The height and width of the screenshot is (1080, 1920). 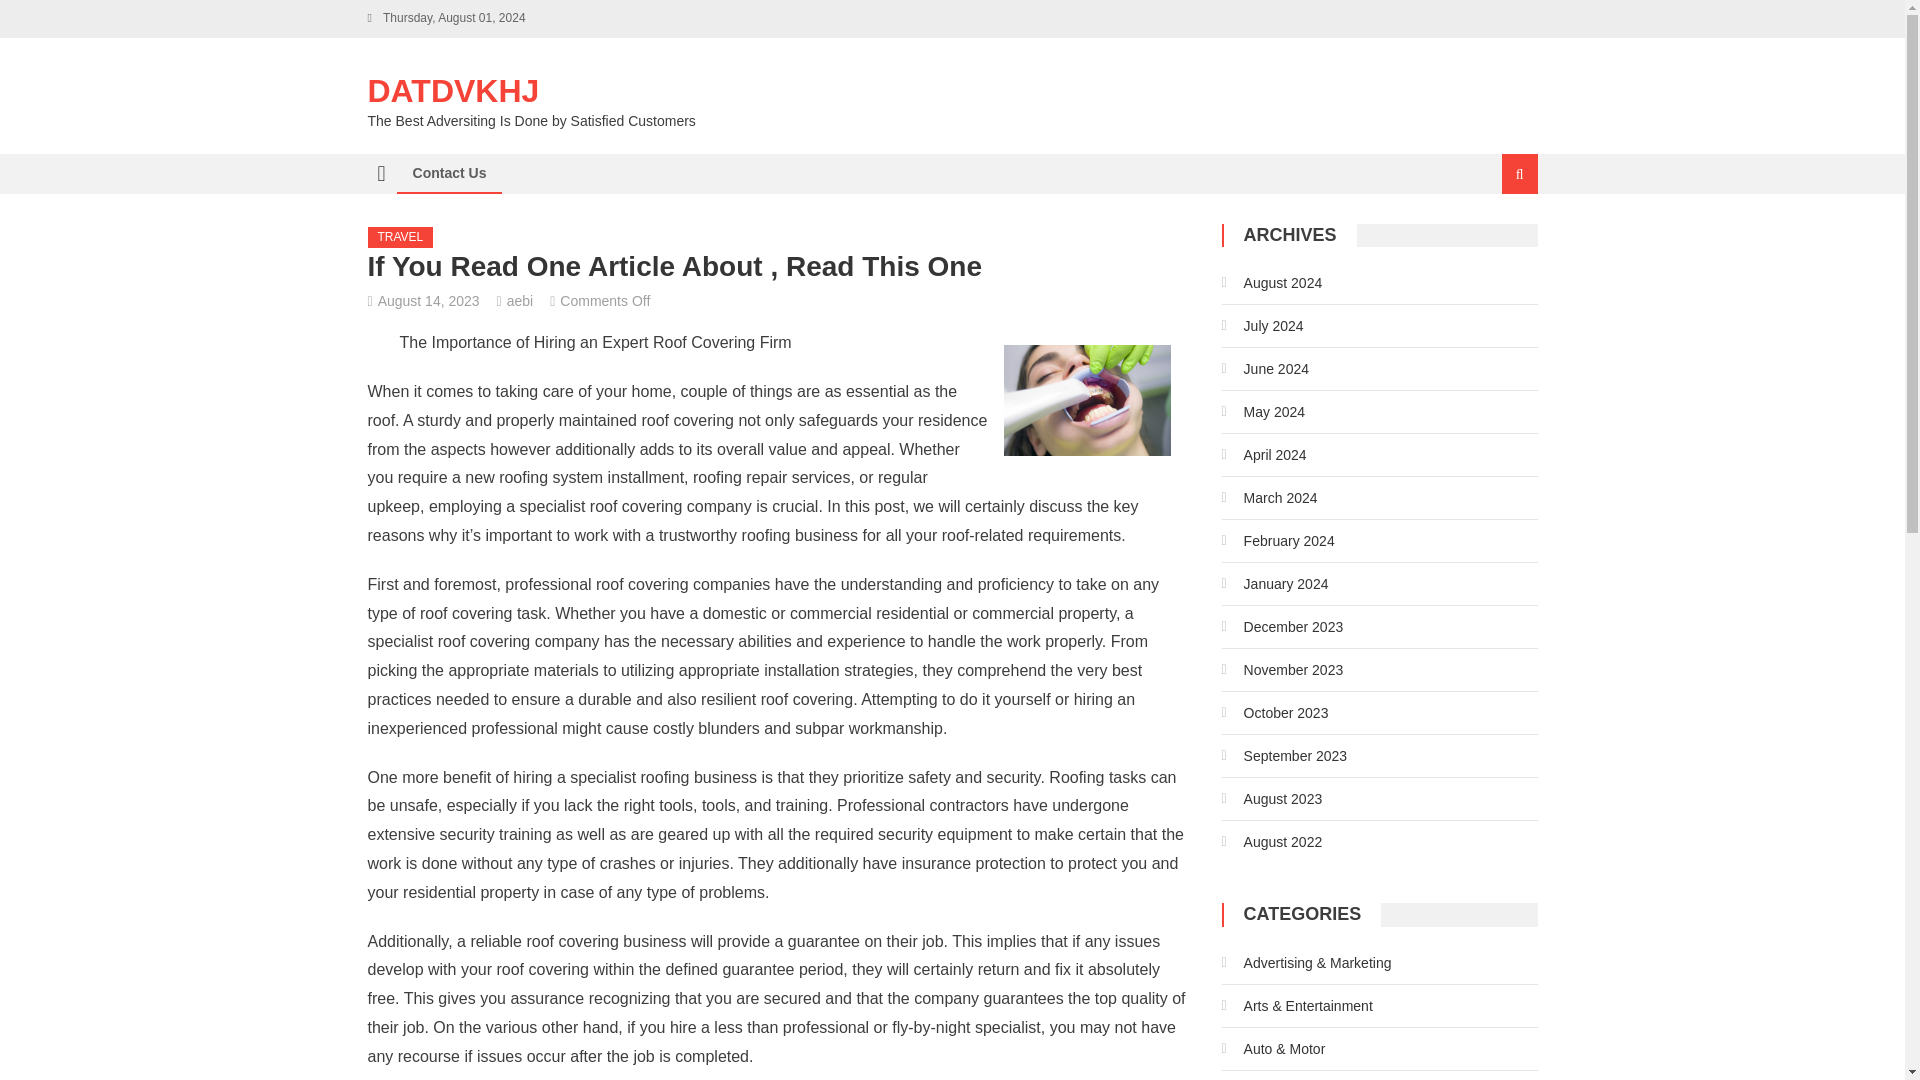 What do you see at coordinates (1262, 326) in the screenshot?
I see `July 2024` at bounding box center [1262, 326].